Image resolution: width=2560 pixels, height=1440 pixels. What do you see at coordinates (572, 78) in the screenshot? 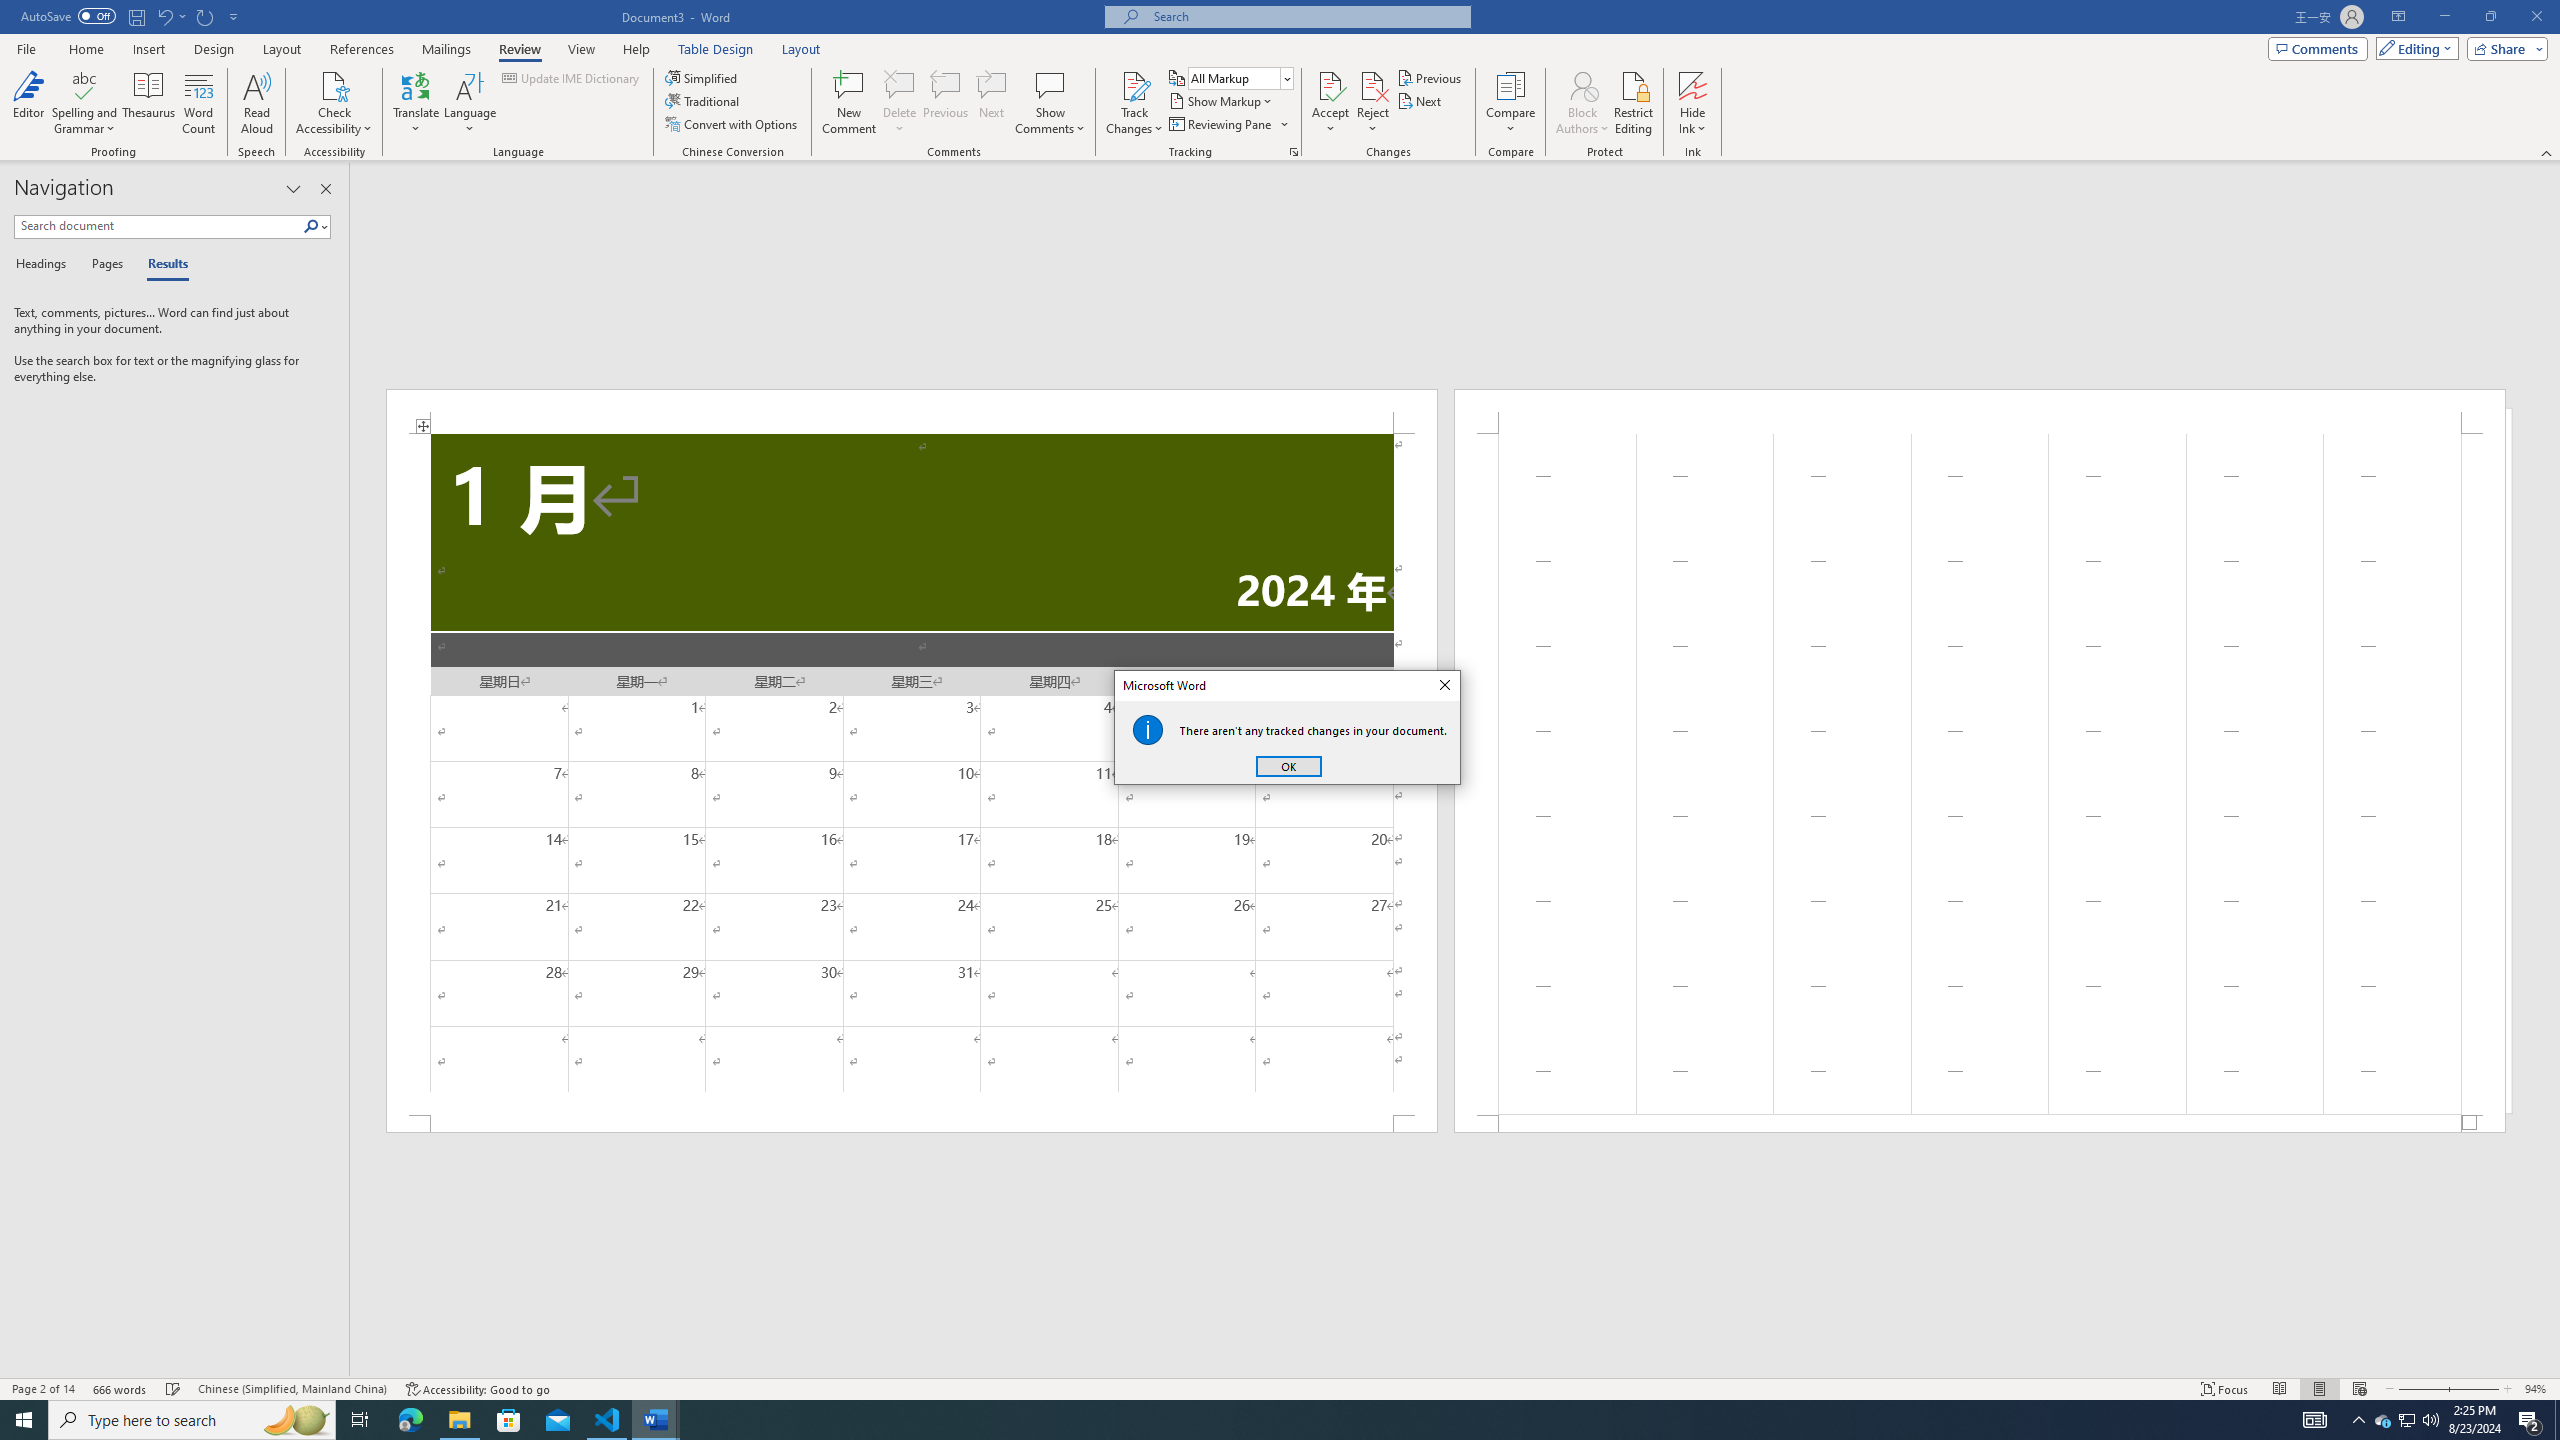
I see `Update IME Dictionary...` at bounding box center [572, 78].